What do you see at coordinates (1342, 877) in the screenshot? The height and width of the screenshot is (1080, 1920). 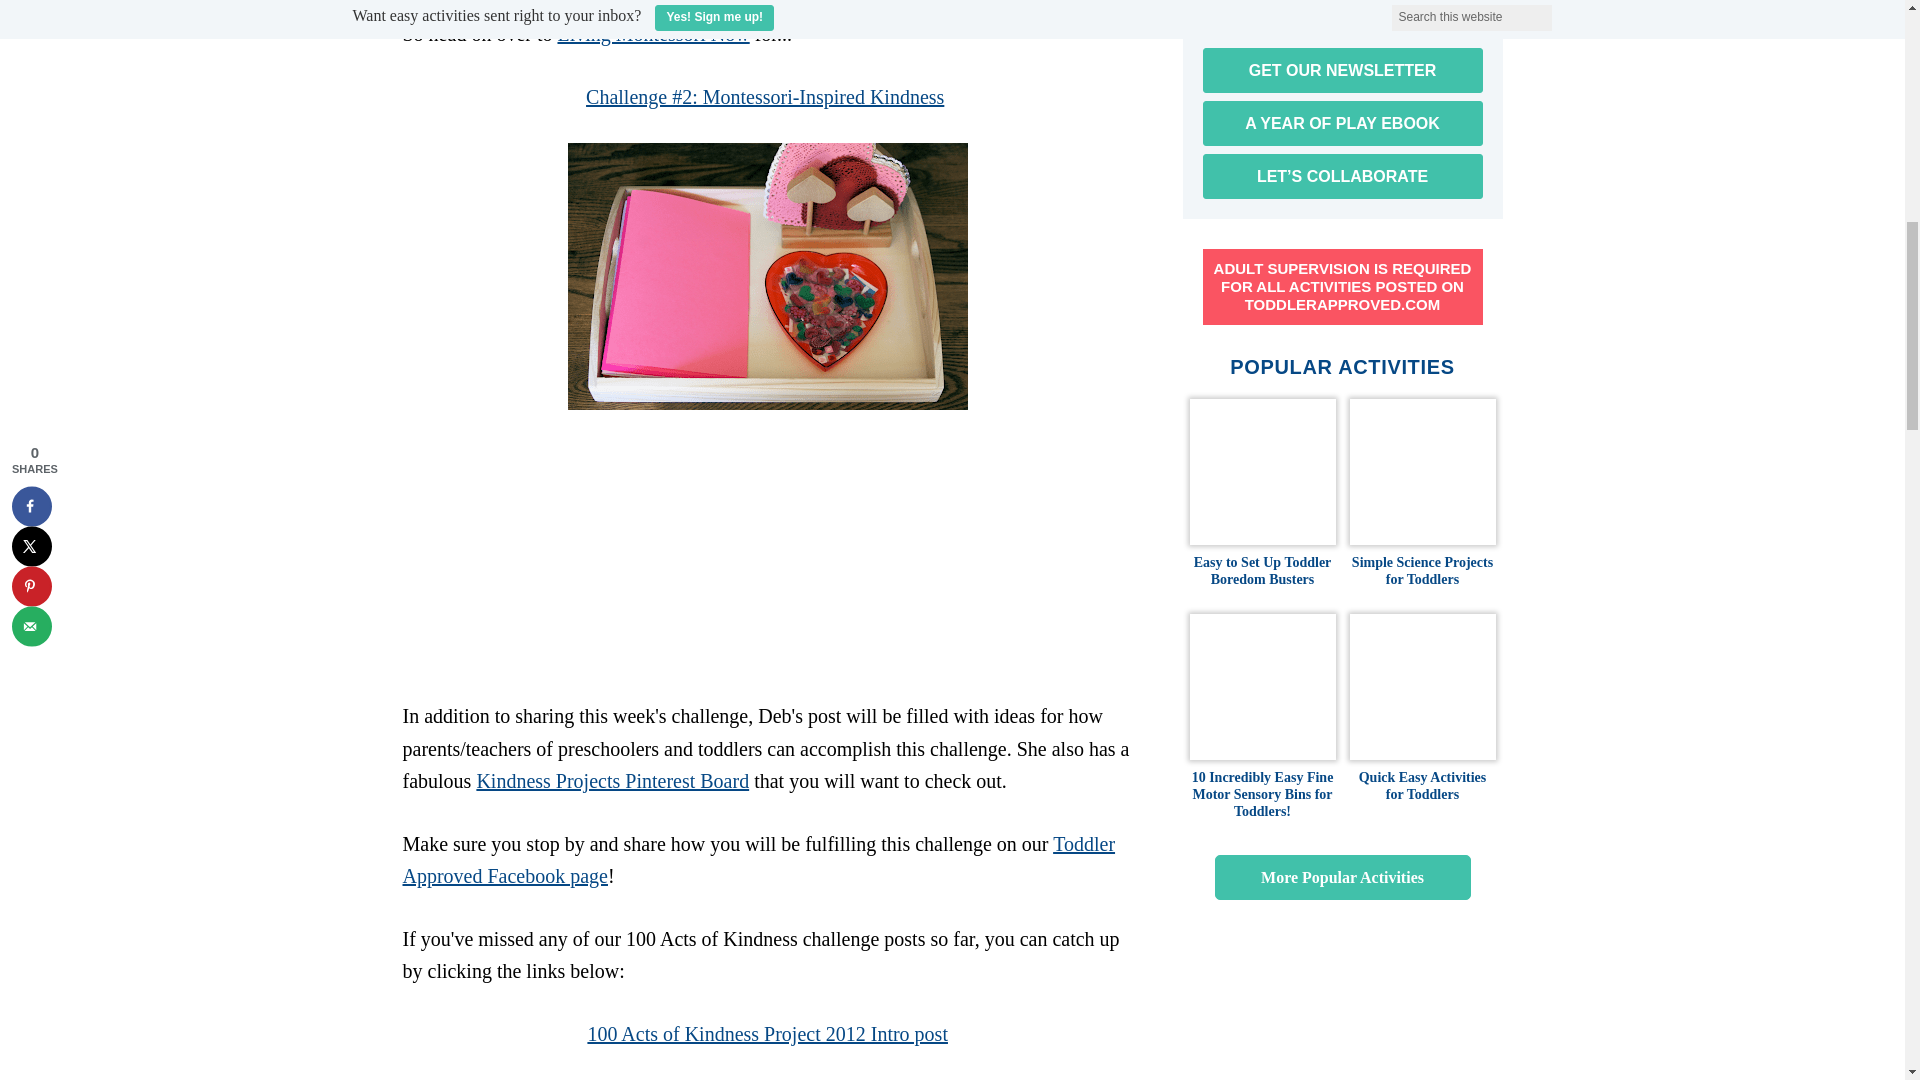 I see `Most Popular` at bounding box center [1342, 877].